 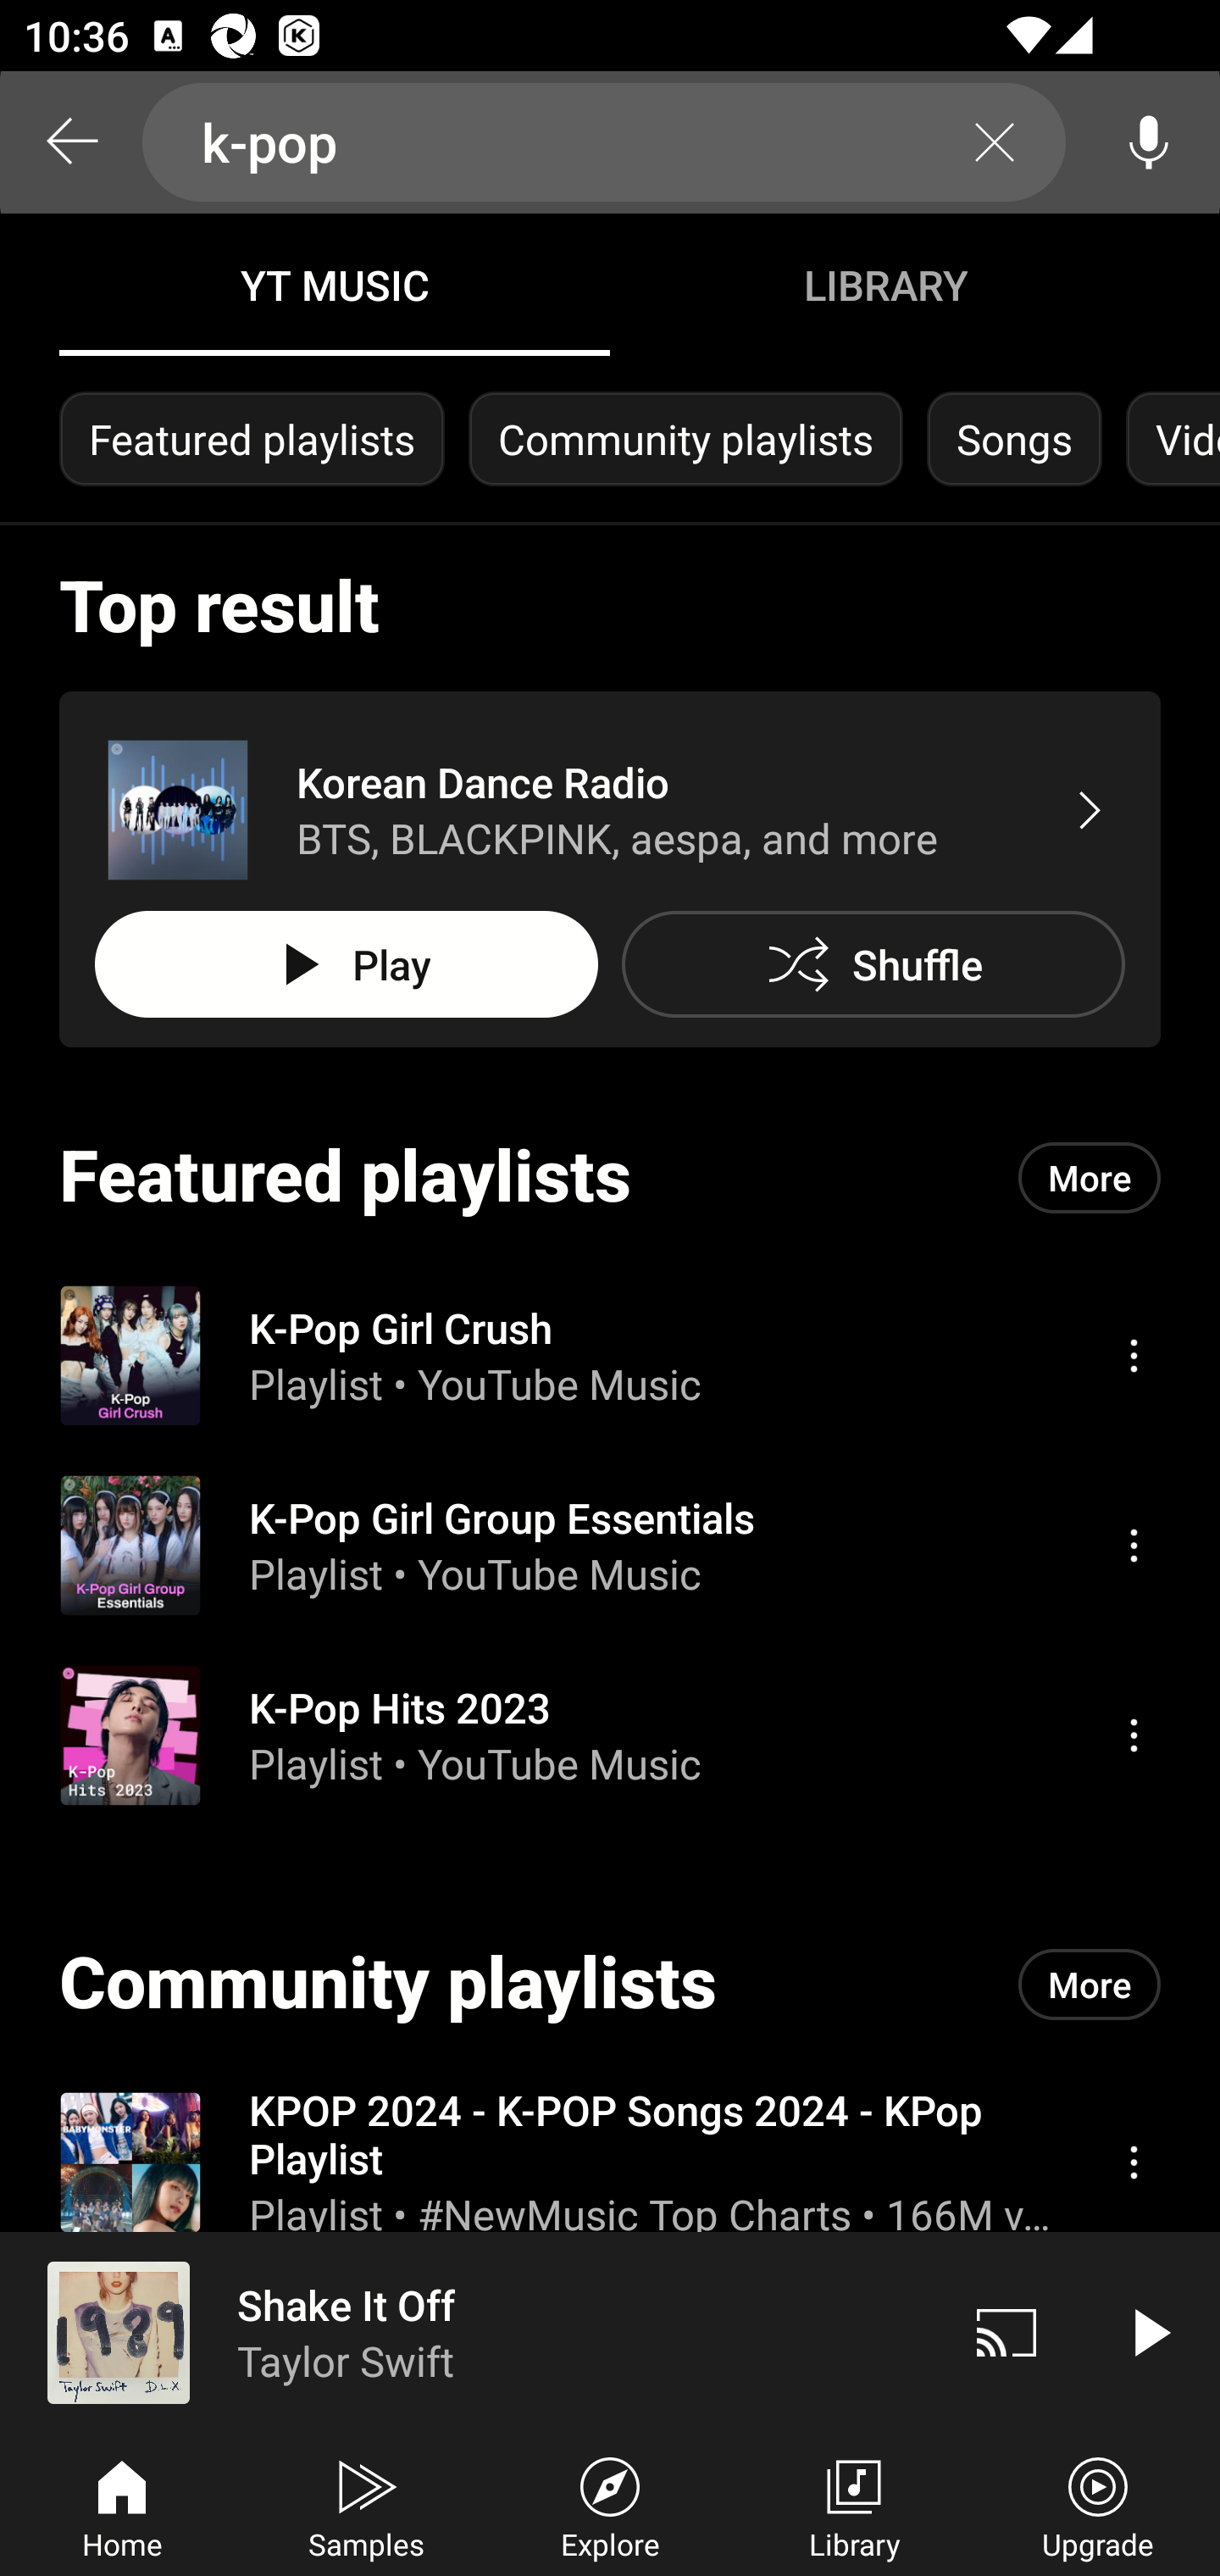 What do you see at coordinates (346, 964) in the screenshot?
I see `Play PLAY ALL` at bounding box center [346, 964].